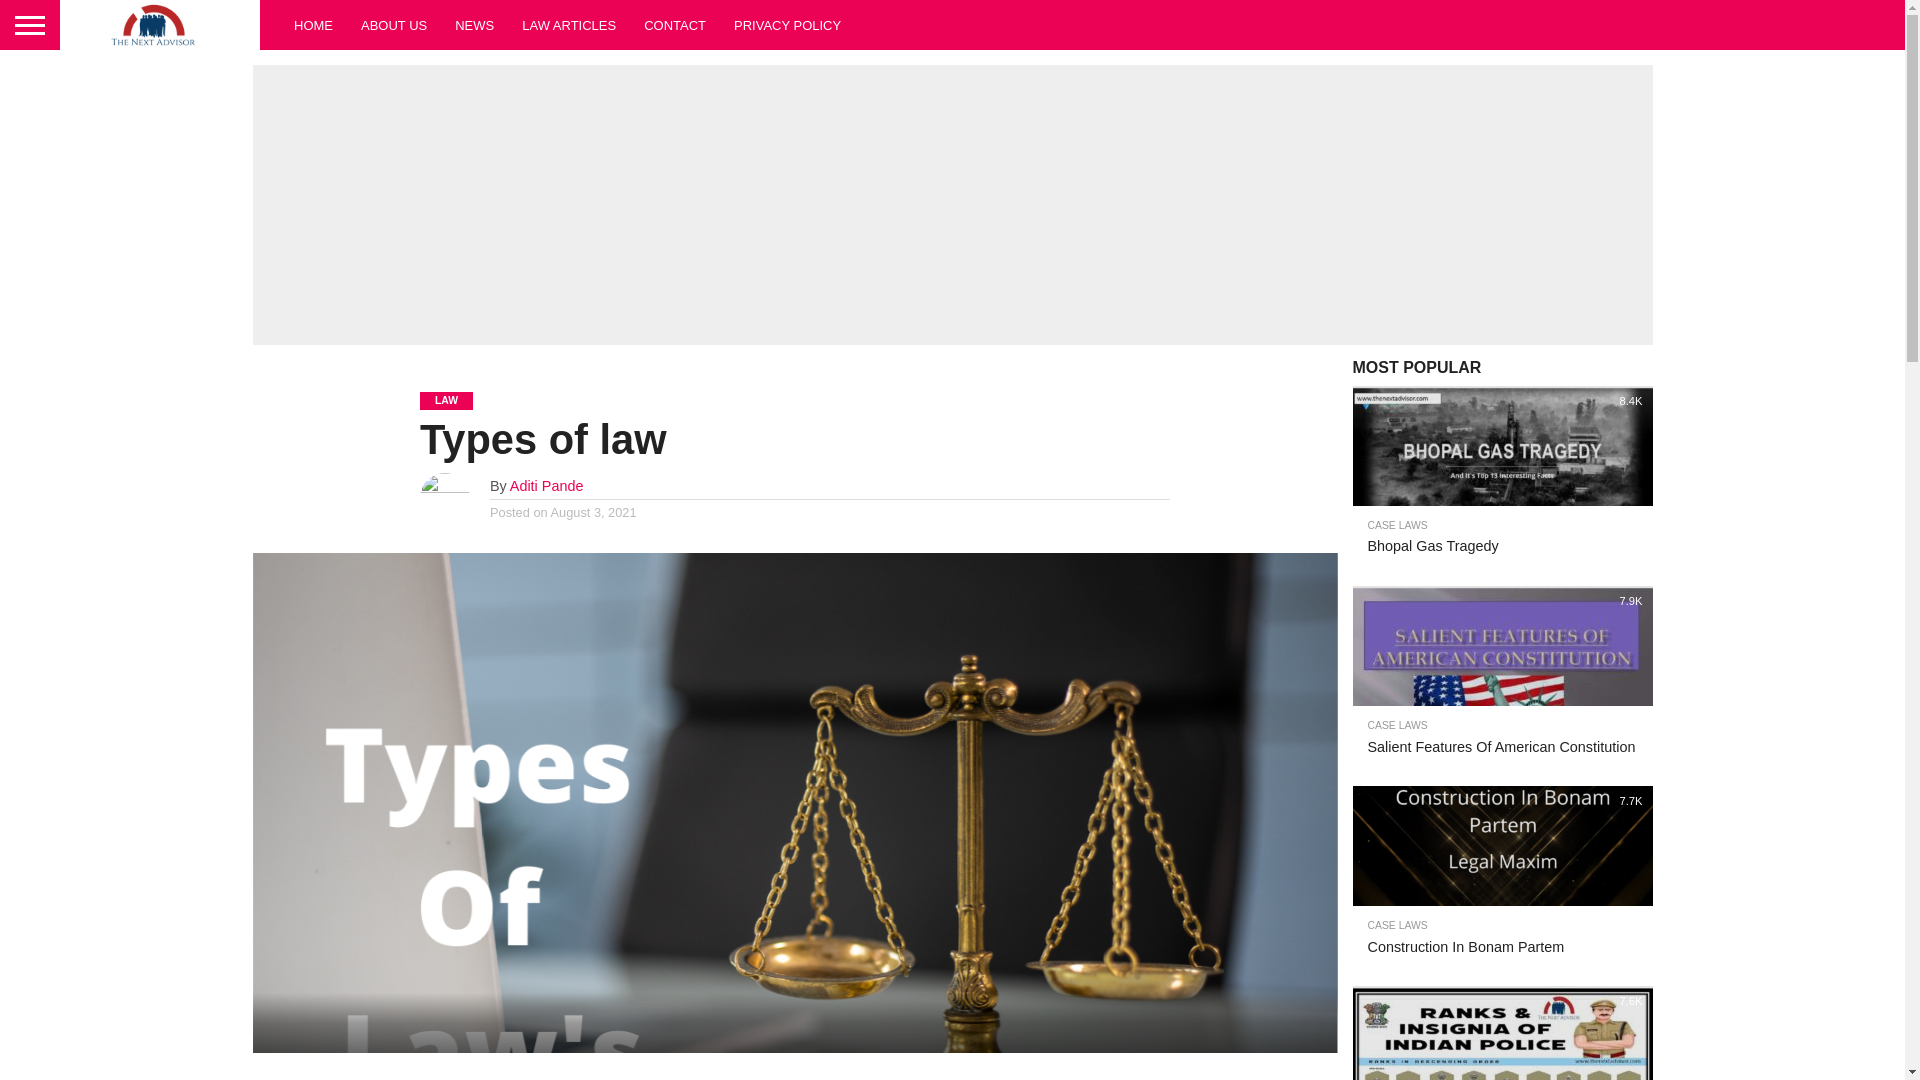 This screenshot has width=1920, height=1080. What do you see at coordinates (546, 486) in the screenshot?
I see `Aditi Pande` at bounding box center [546, 486].